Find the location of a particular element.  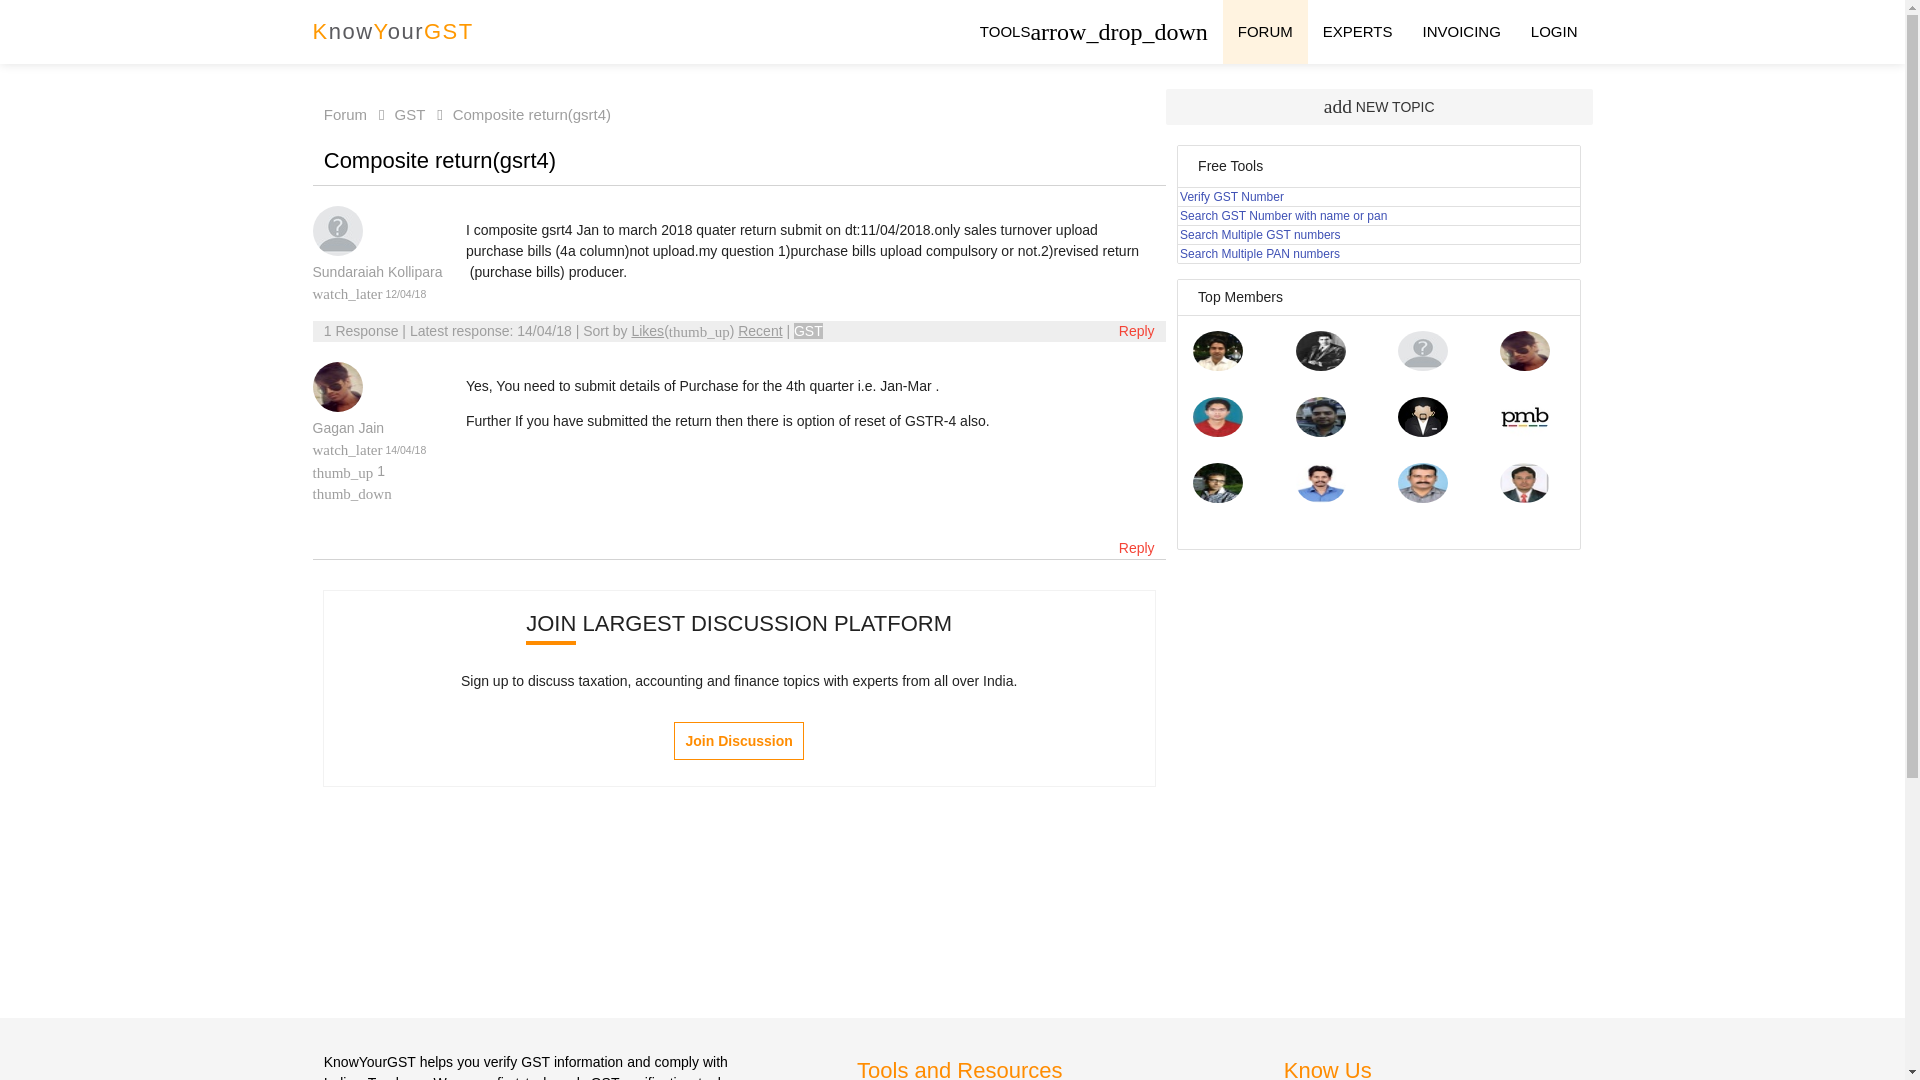

GST is located at coordinates (808, 330).